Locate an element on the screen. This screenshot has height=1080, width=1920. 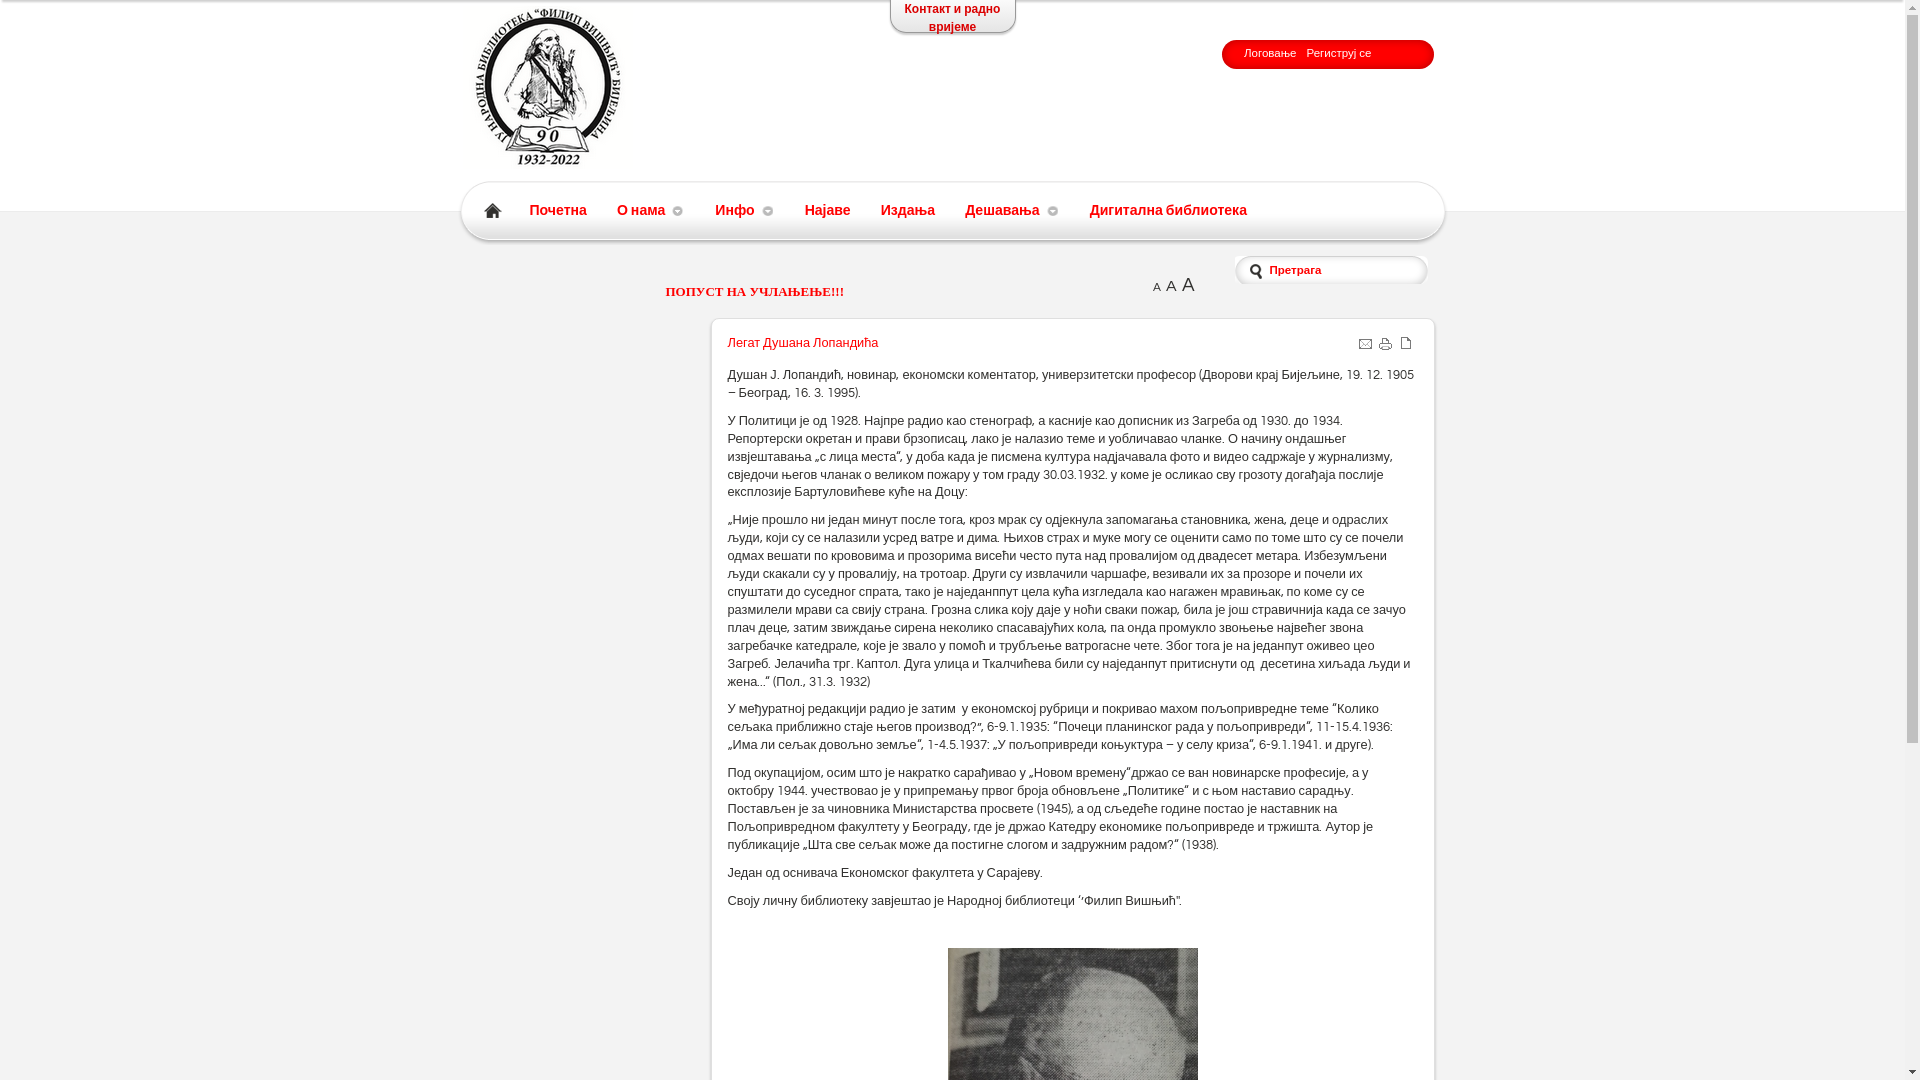
Search is located at coordinates (79, 14).